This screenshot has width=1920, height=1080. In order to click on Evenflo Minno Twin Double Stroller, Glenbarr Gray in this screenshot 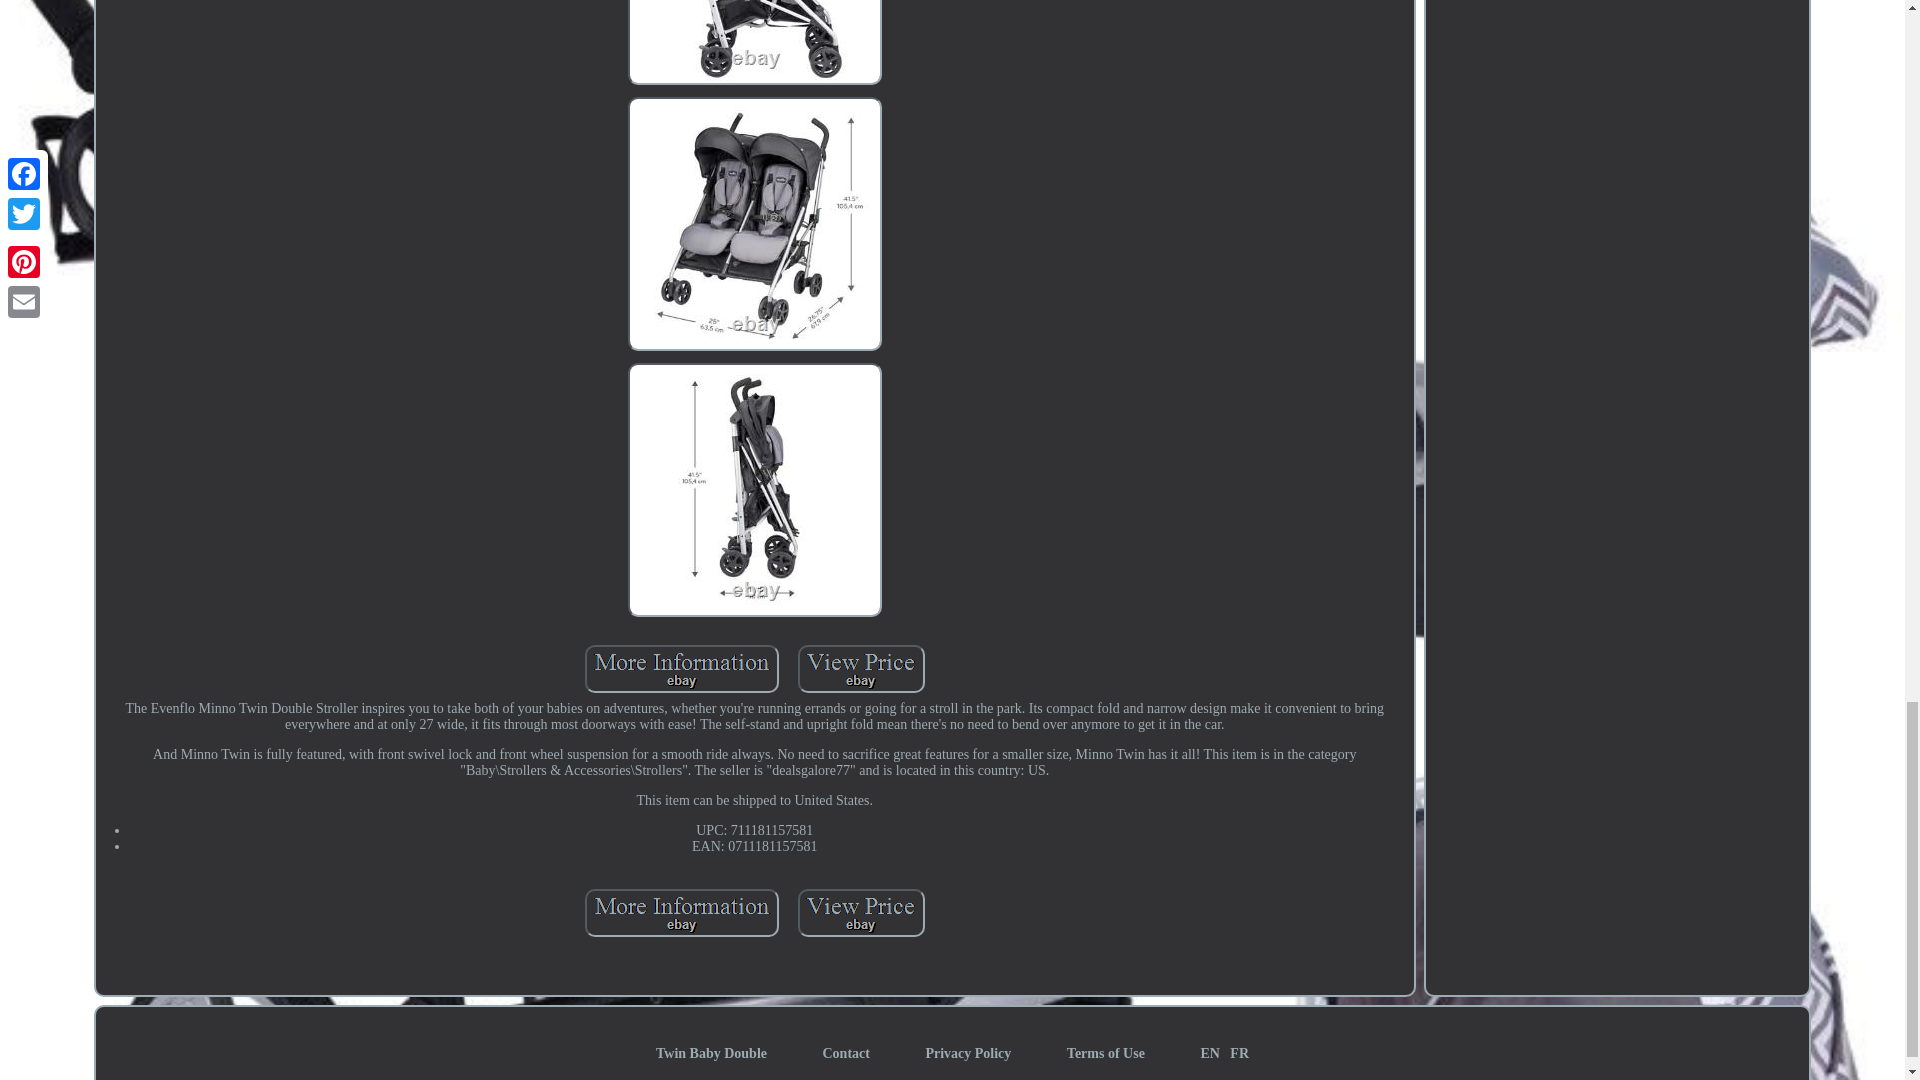, I will do `click(754, 489)`.